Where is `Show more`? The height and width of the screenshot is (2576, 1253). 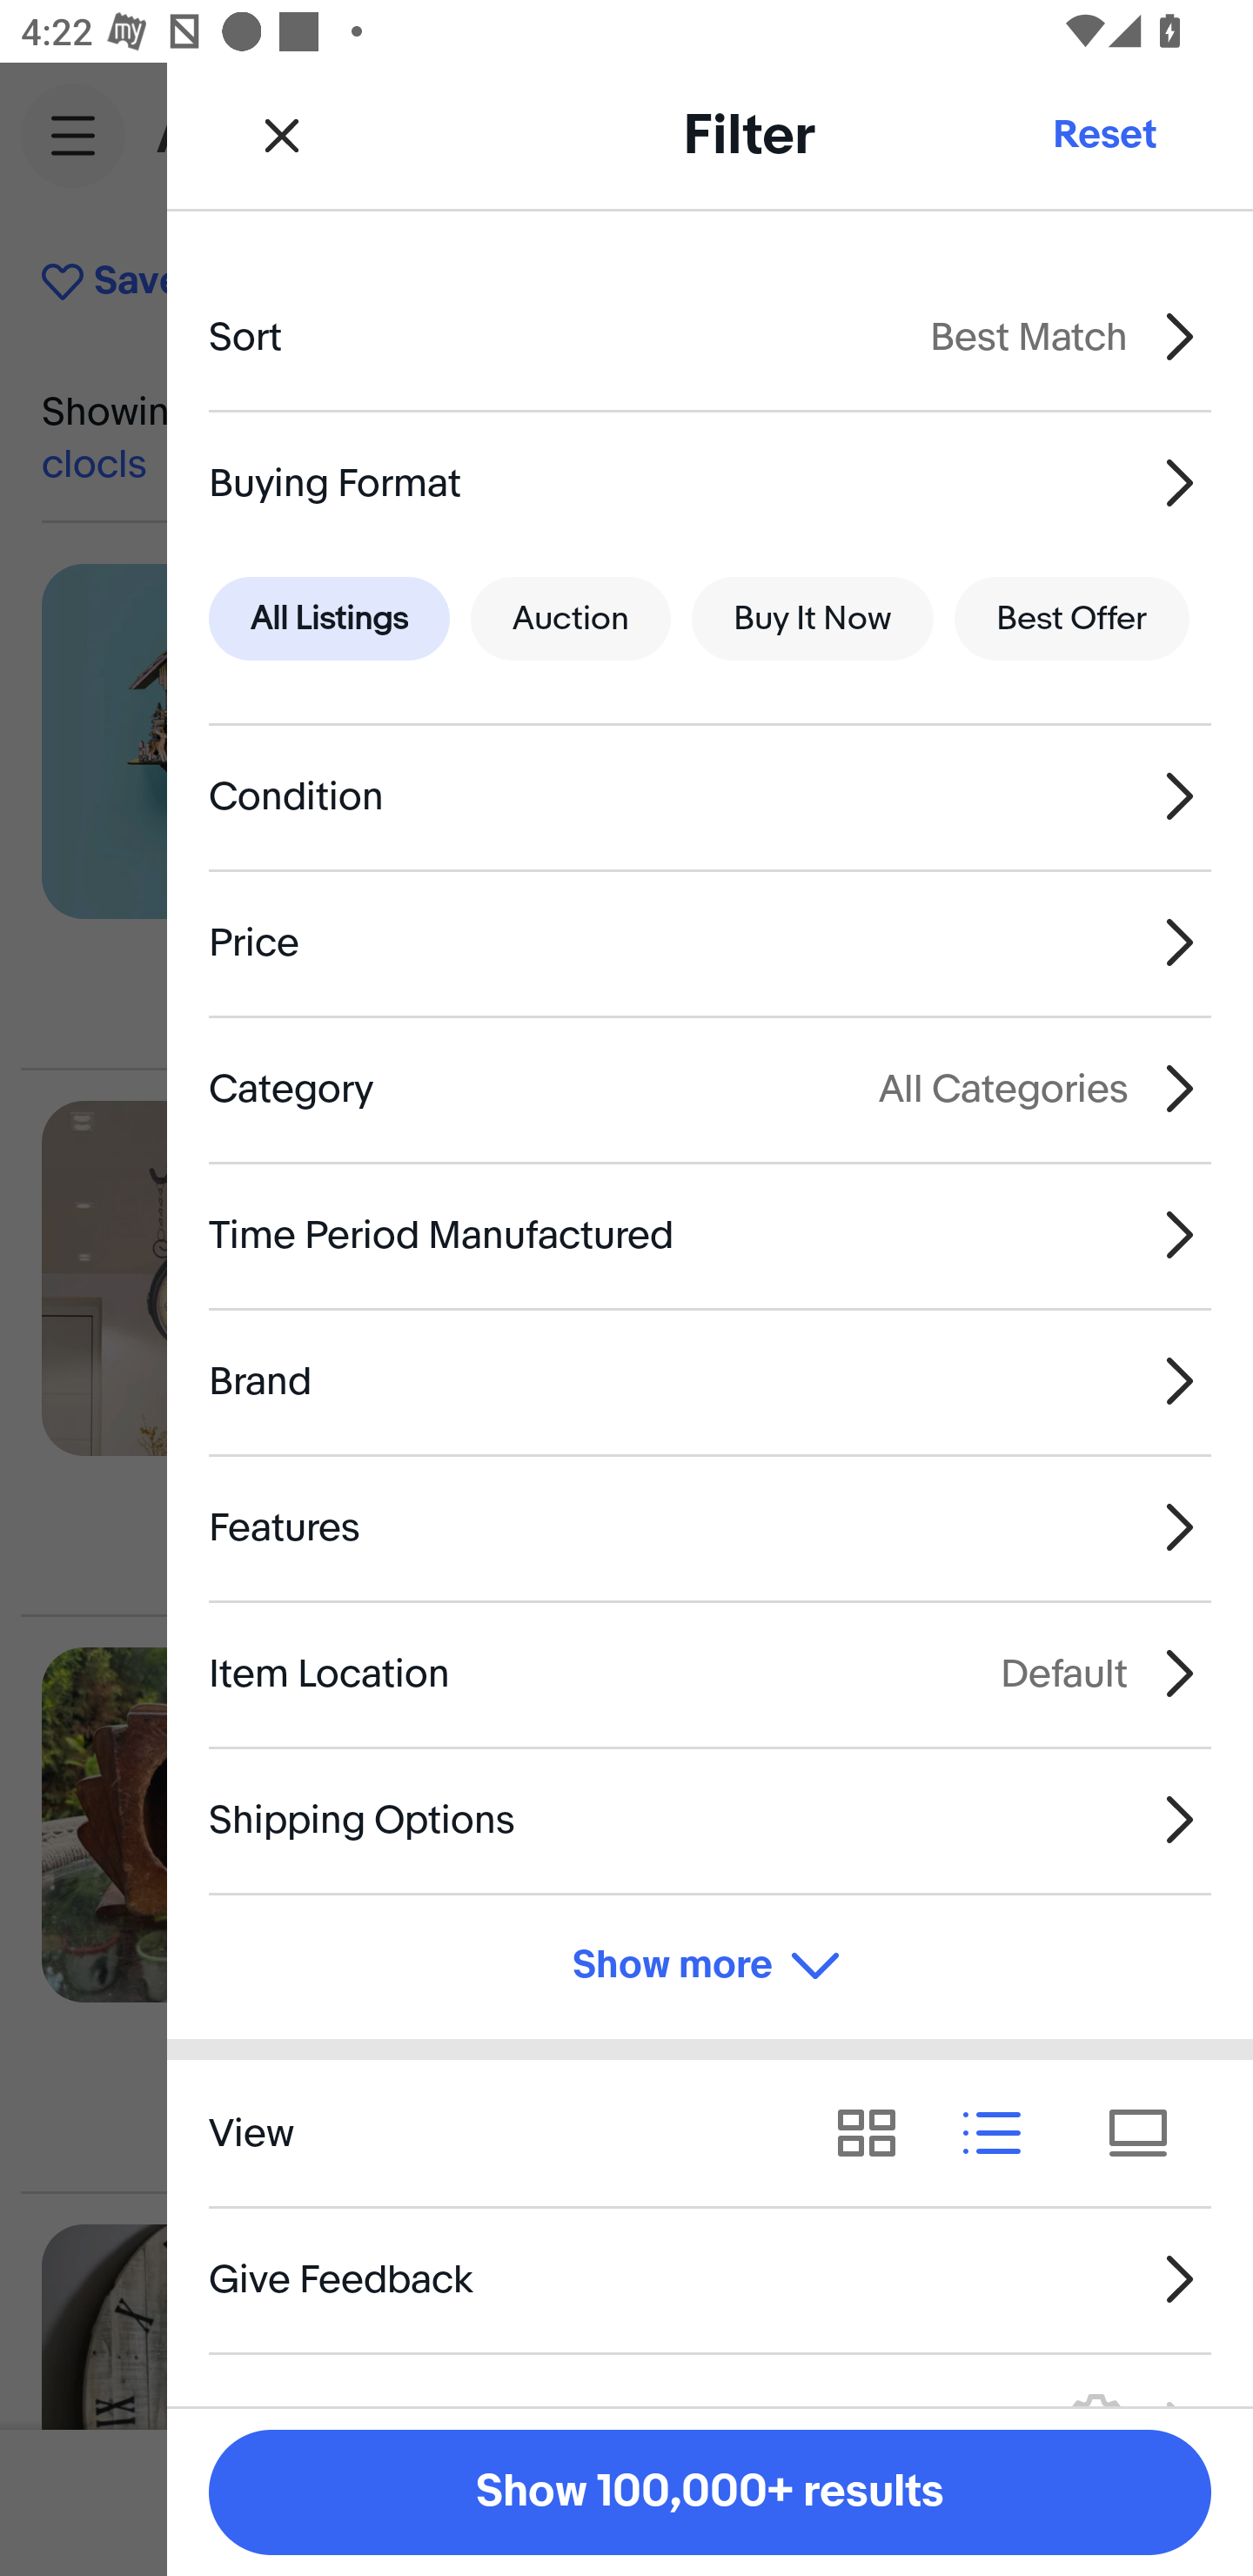
Show more is located at coordinates (710, 1967).